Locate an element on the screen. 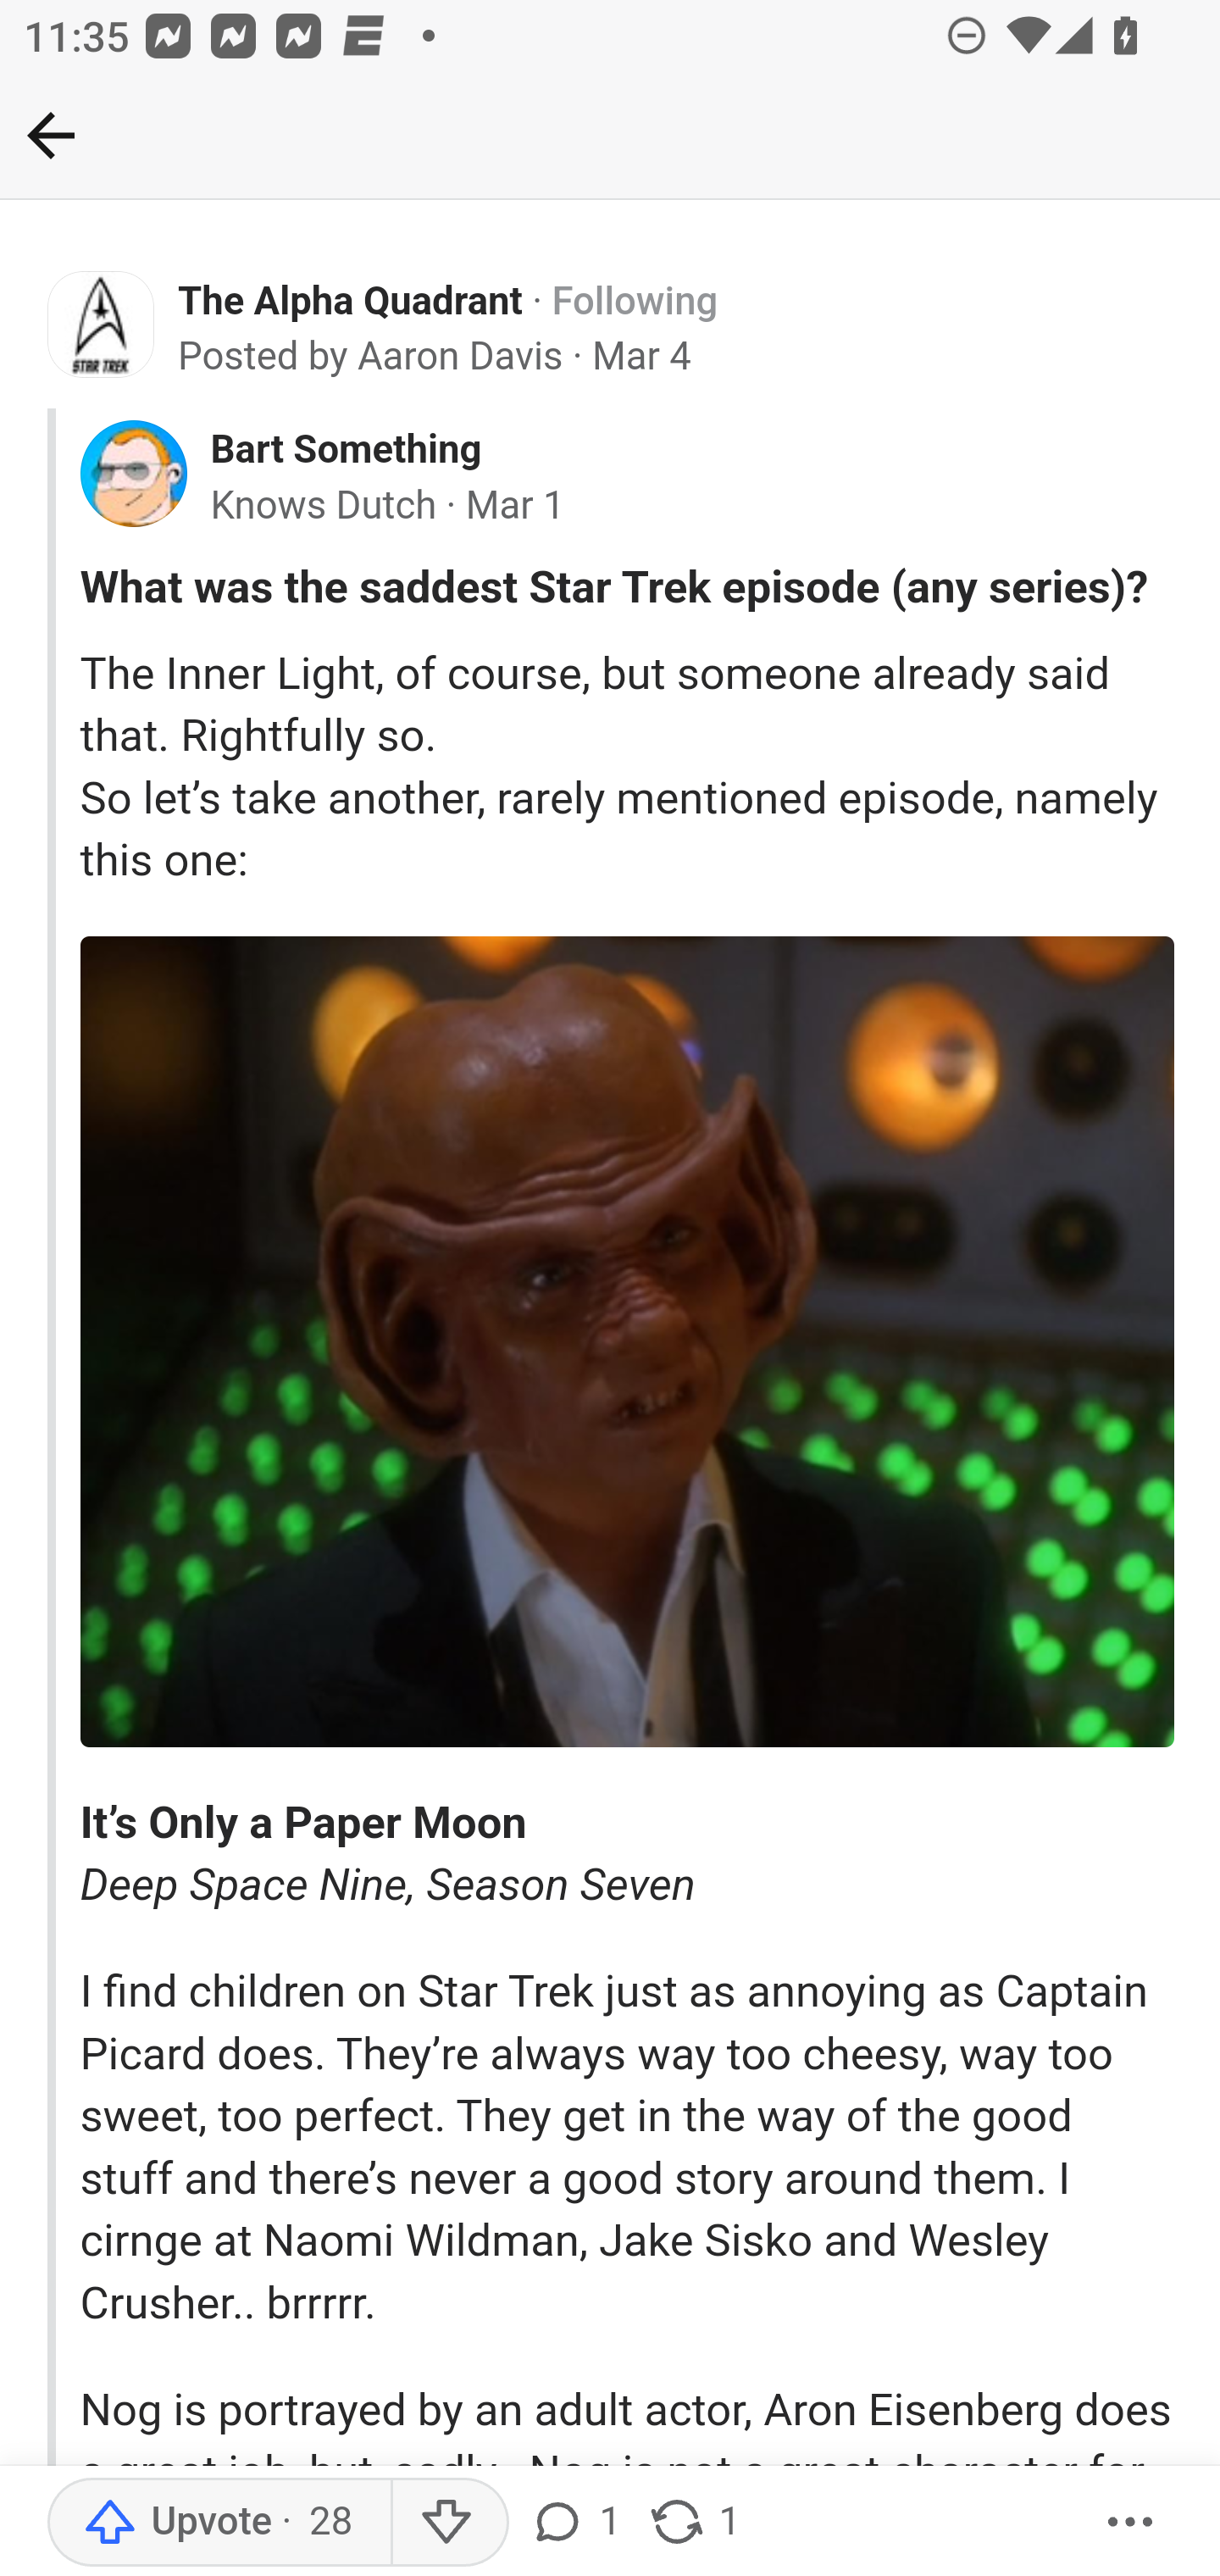  Following is located at coordinates (635, 302).